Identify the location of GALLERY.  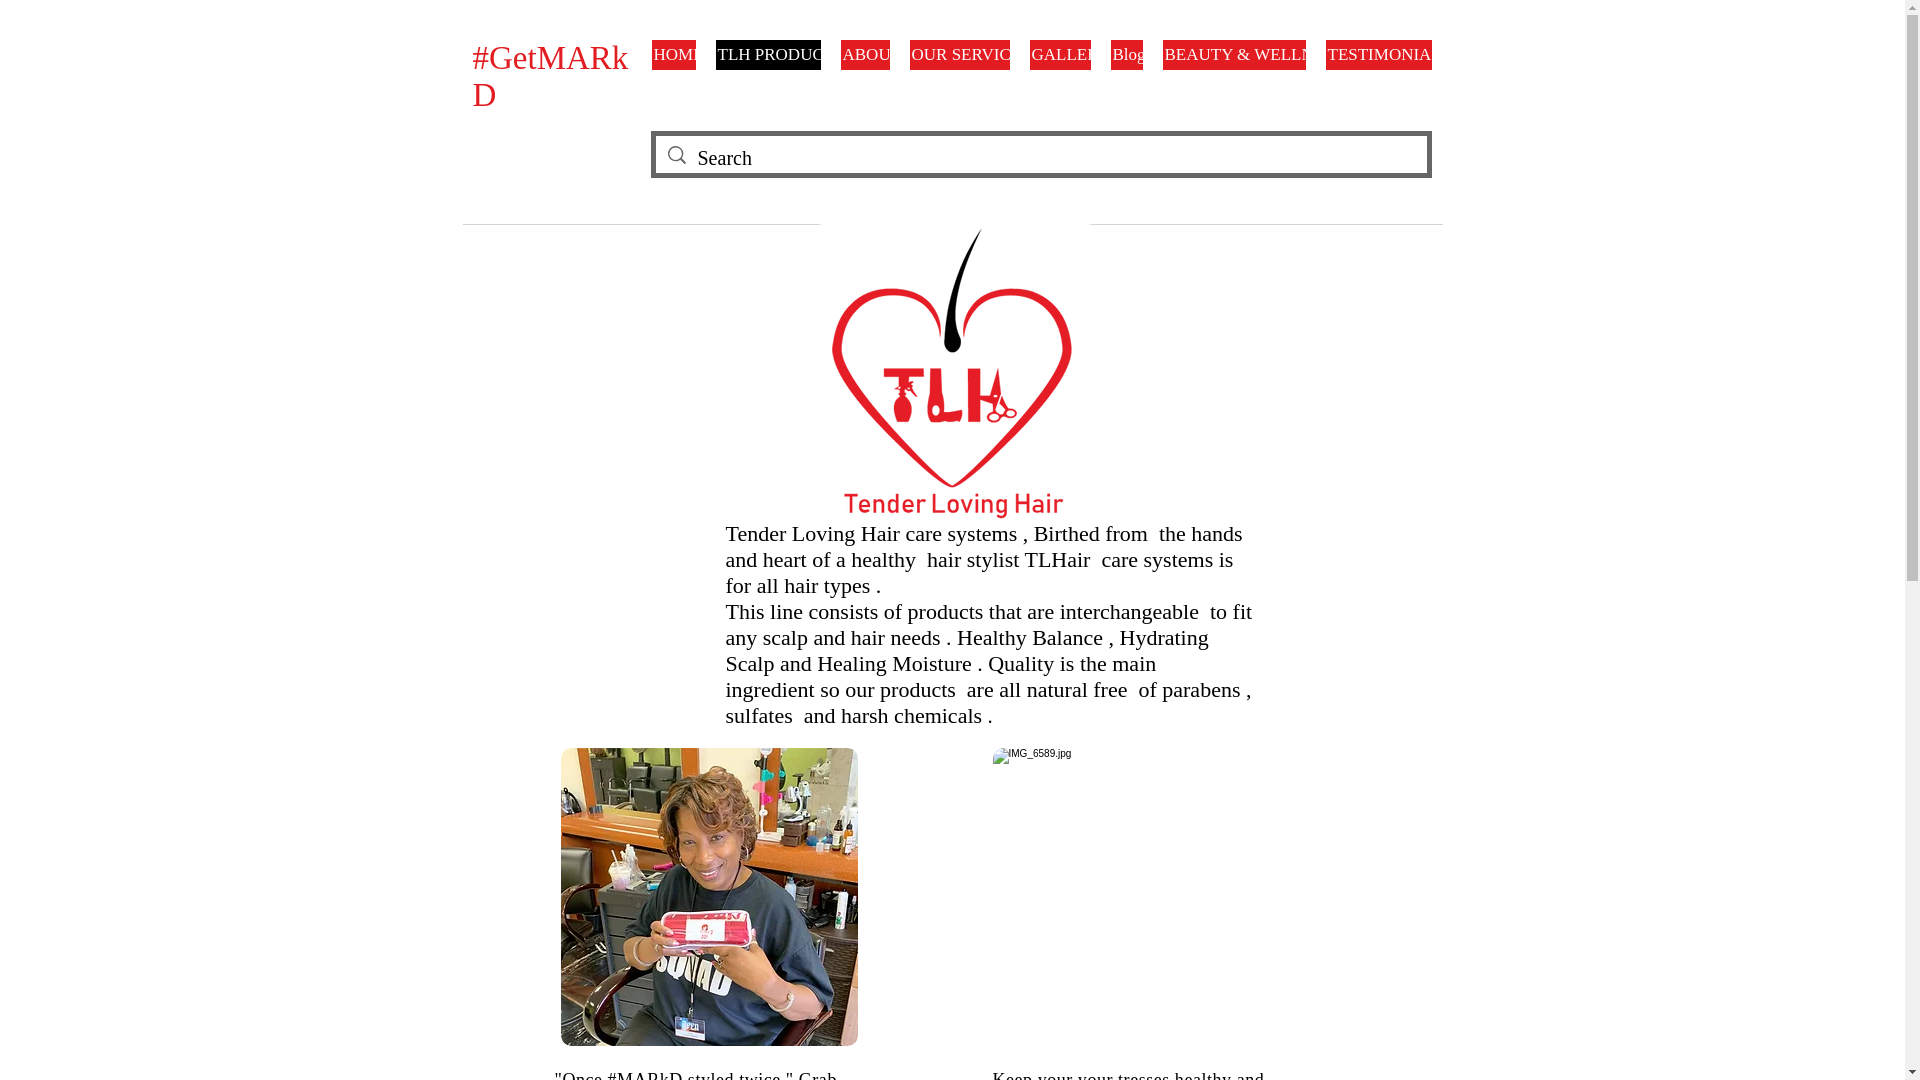
(1060, 54).